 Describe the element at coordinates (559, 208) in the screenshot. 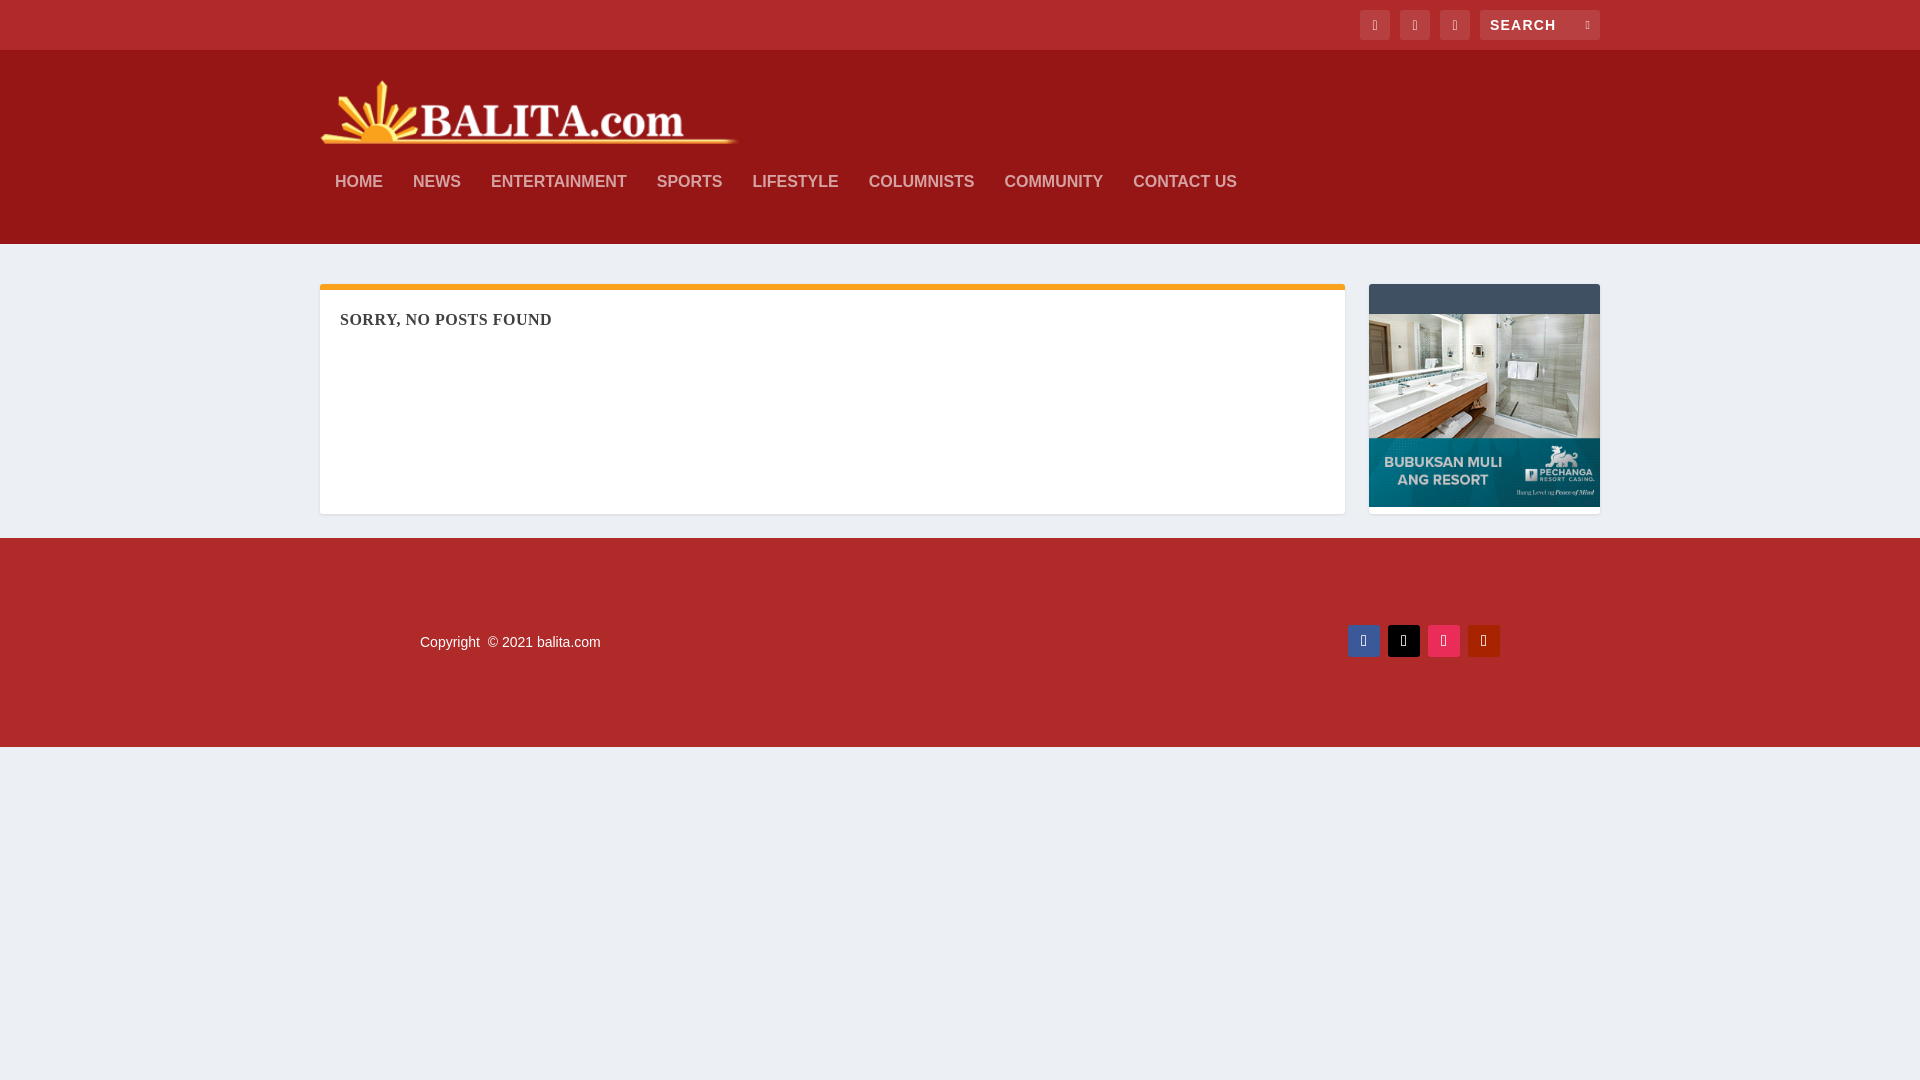

I see `ENTERTAINMENT` at that location.